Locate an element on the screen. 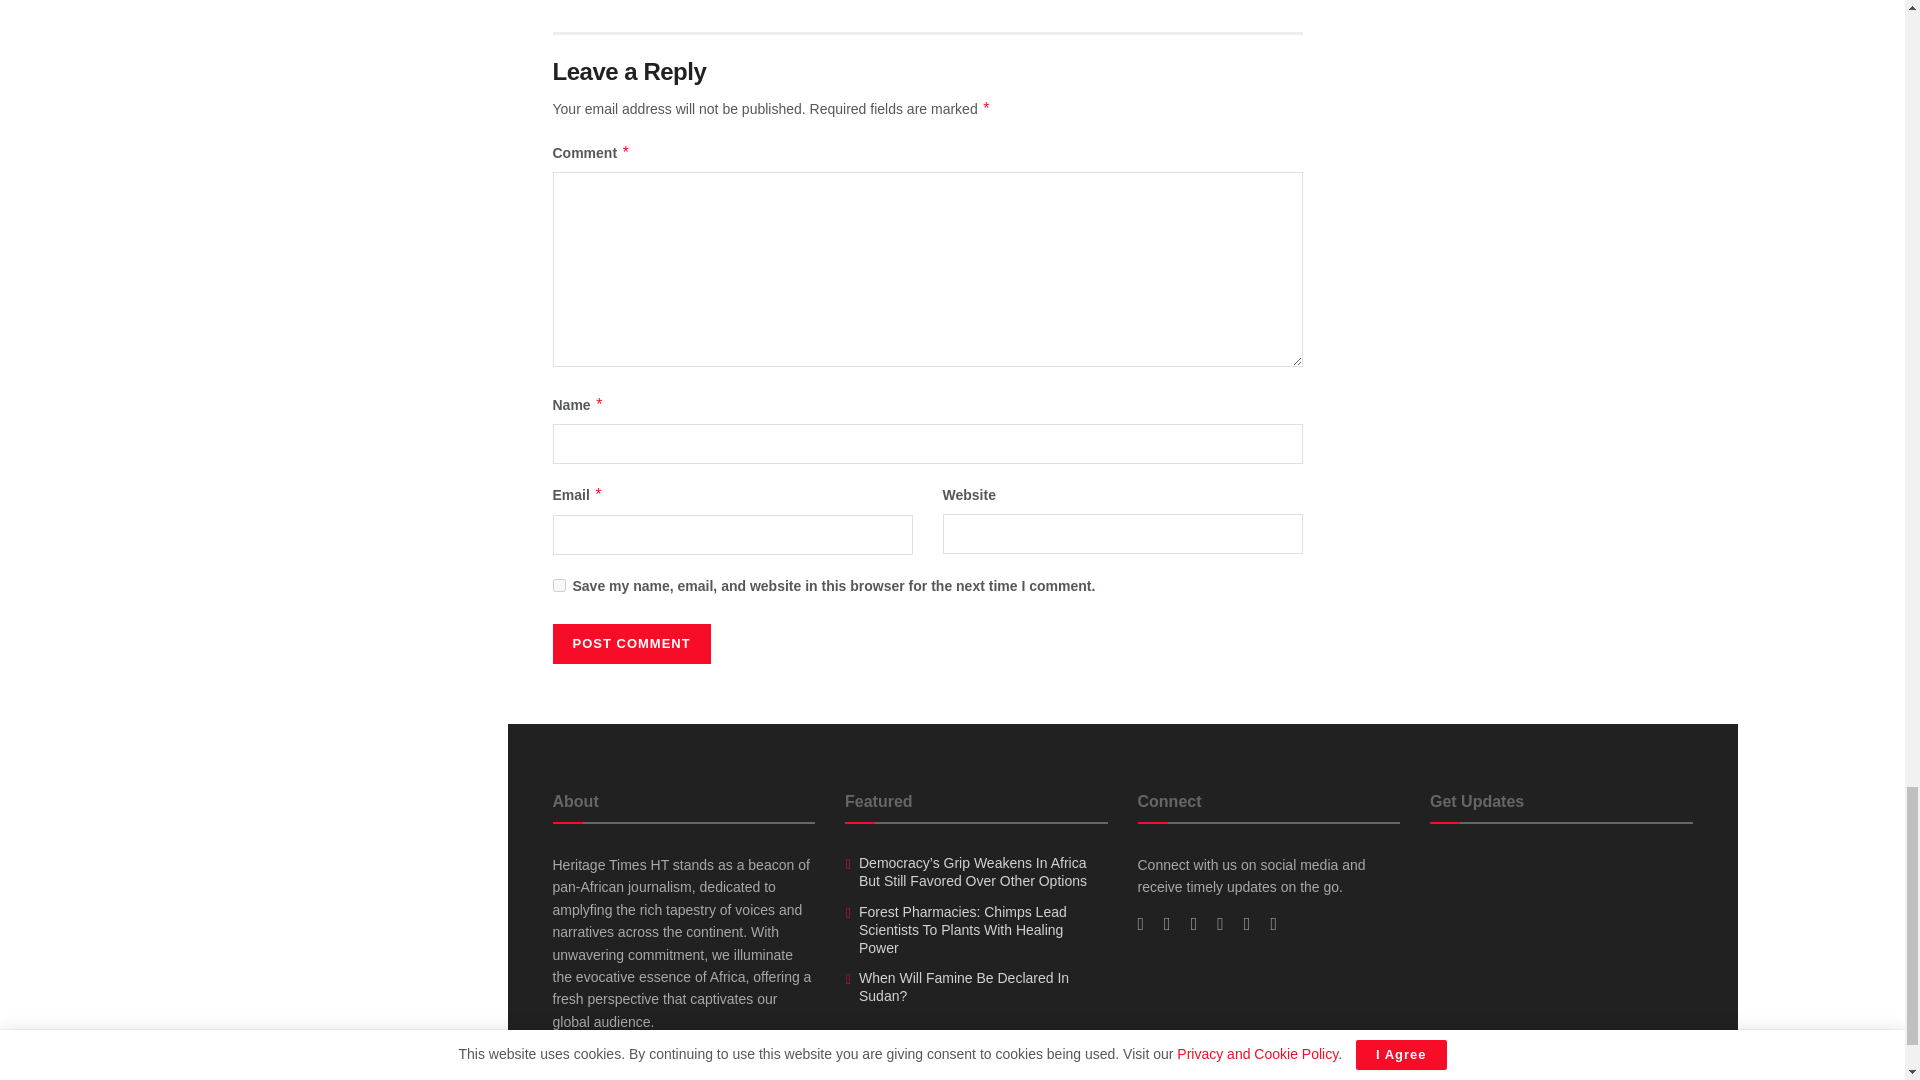 The image size is (1920, 1080). yes is located at coordinates (558, 584).